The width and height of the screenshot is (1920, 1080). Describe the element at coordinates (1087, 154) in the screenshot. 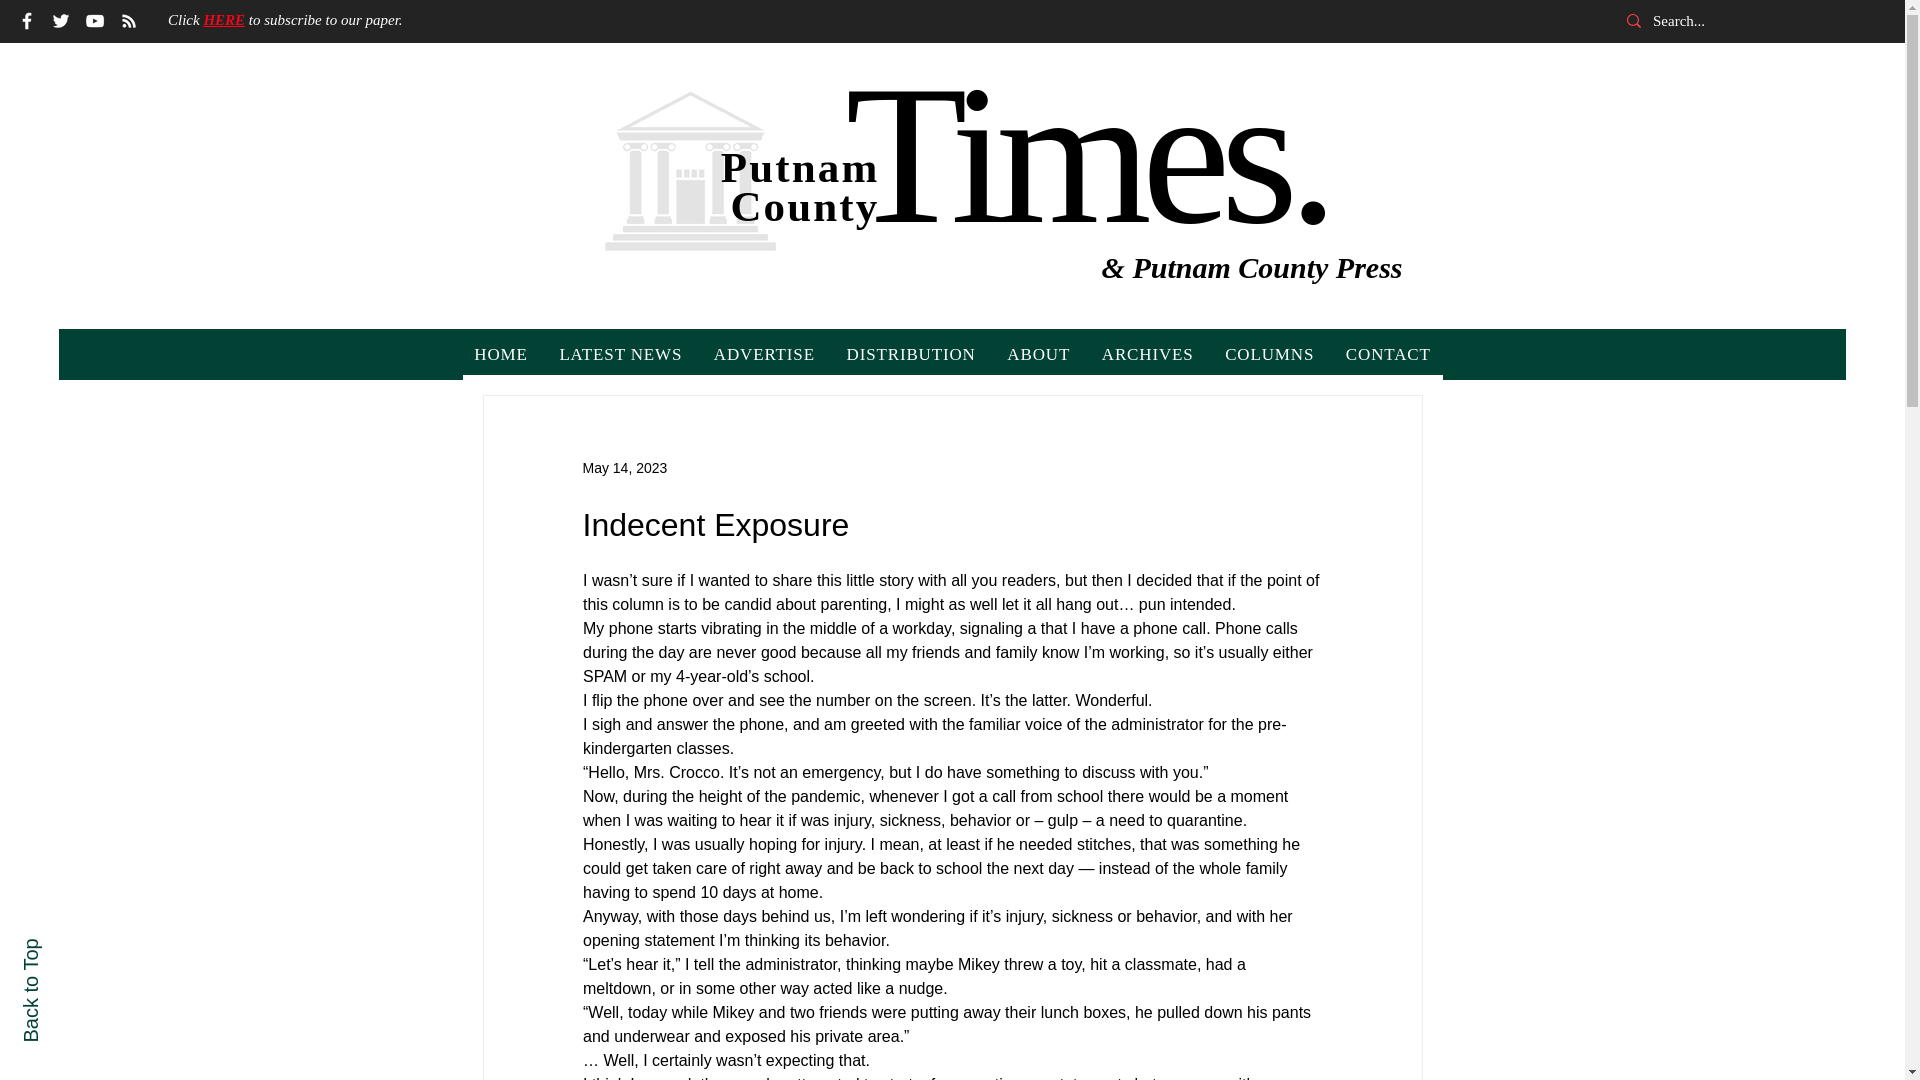

I see `Times.` at that location.